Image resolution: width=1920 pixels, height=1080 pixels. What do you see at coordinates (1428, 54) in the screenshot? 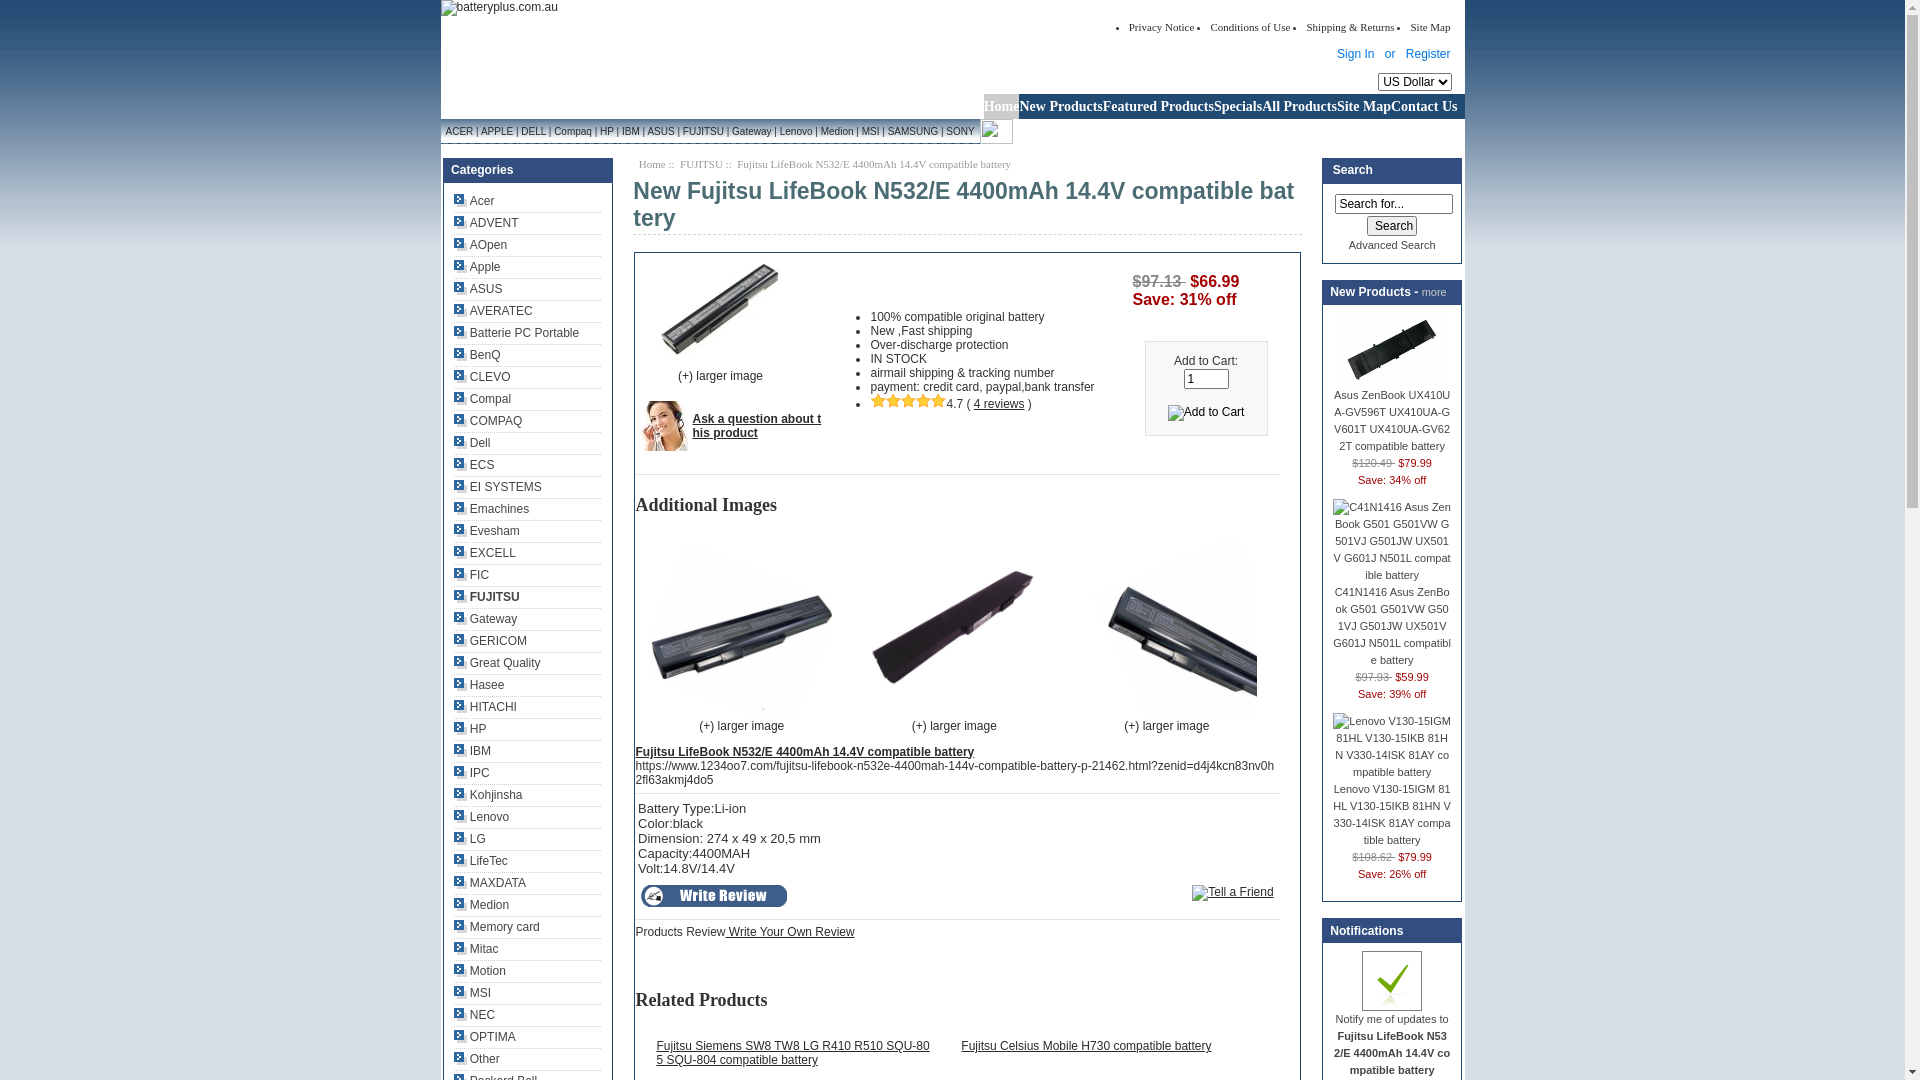
I see `Register` at bounding box center [1428, 54].